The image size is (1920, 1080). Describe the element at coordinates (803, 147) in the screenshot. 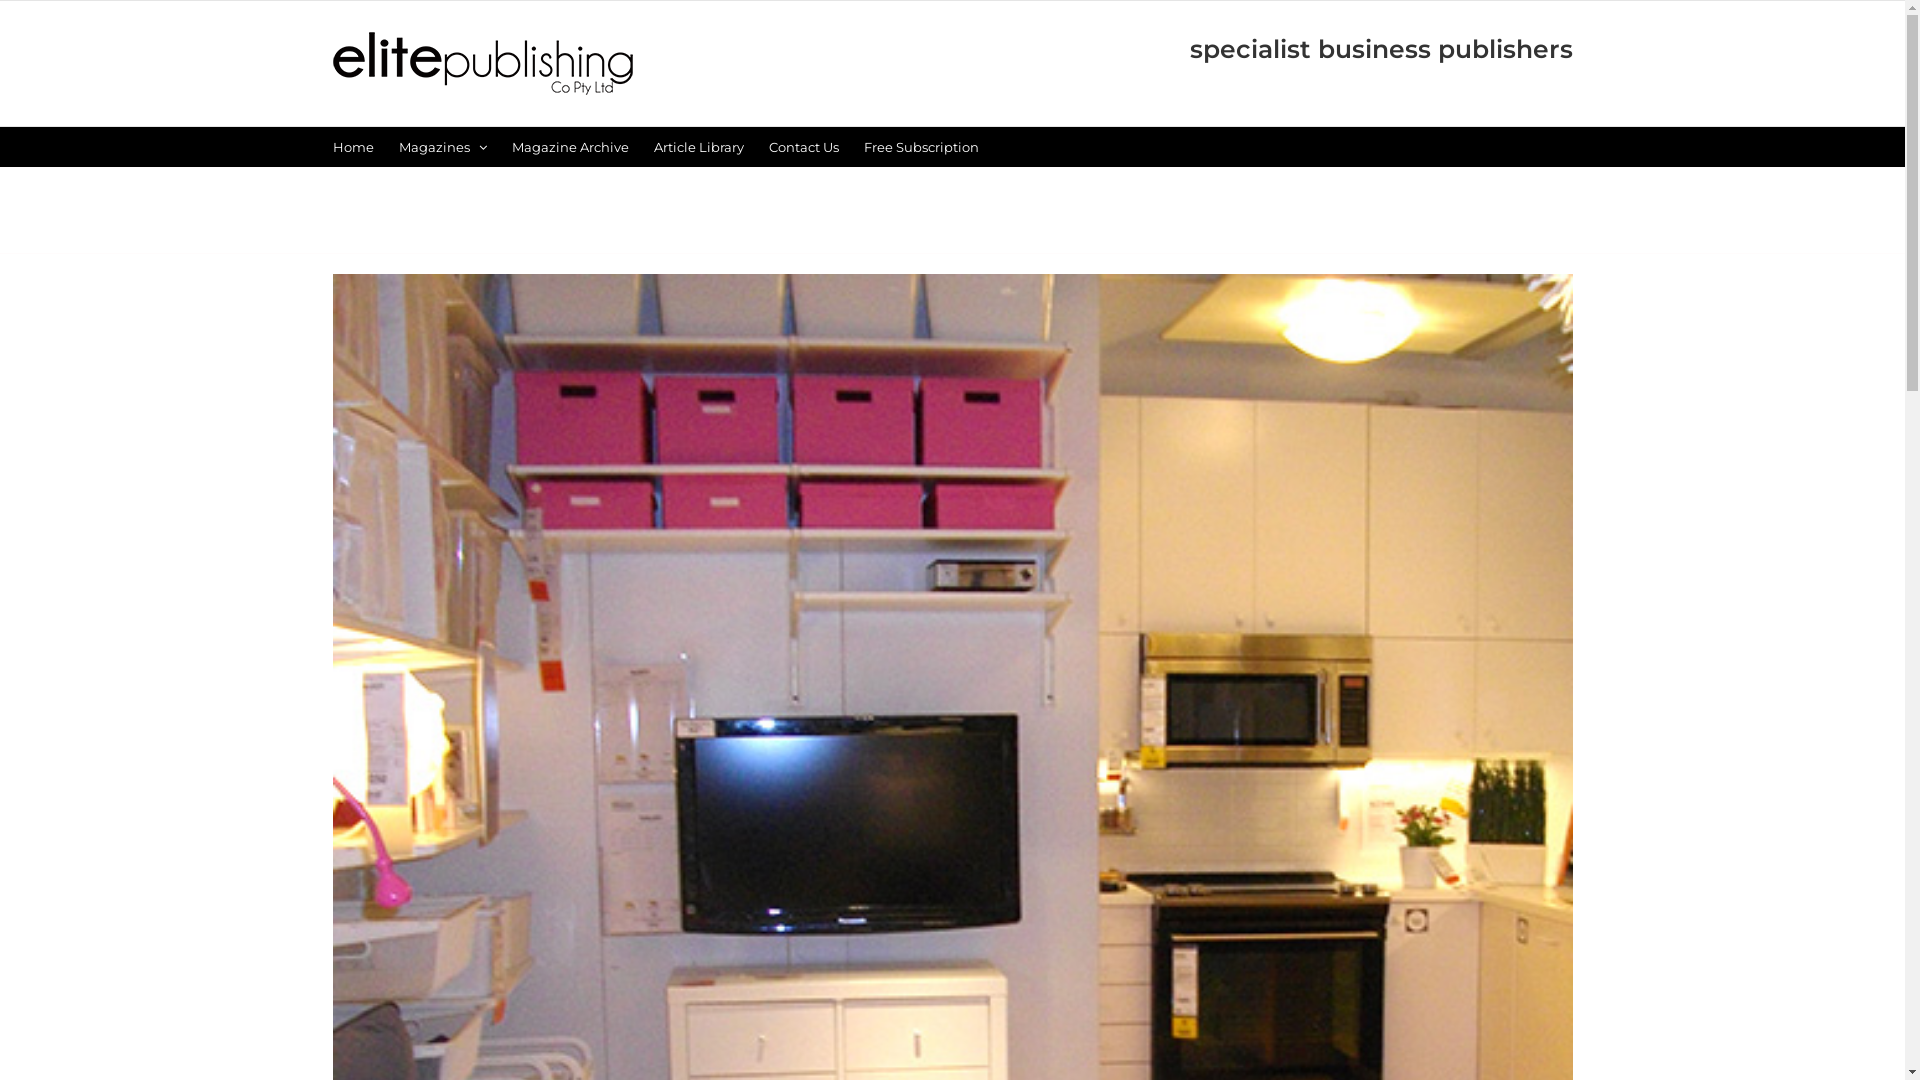

I see `Contact Us` at that location.